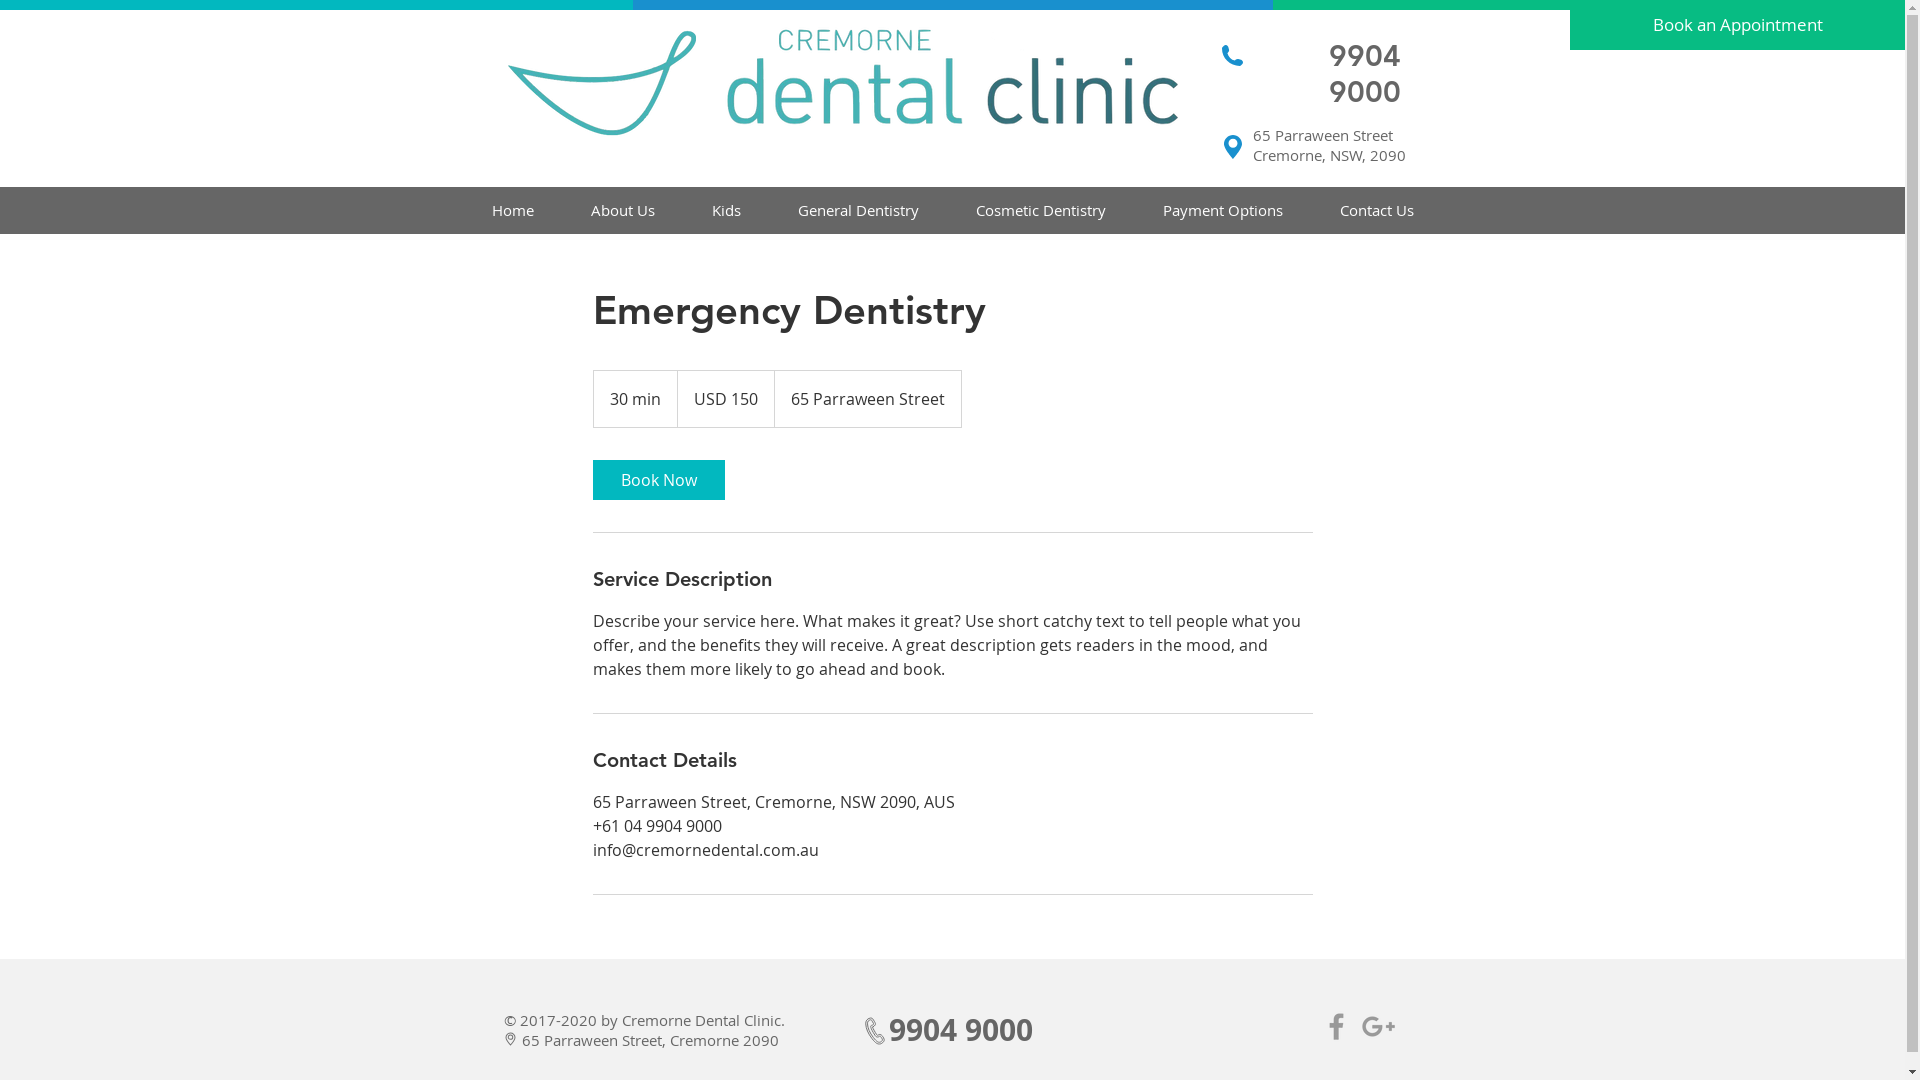 This screenshot has width=1920, height=1080. I want to click on Book an Appointment, so click(1738, 25).